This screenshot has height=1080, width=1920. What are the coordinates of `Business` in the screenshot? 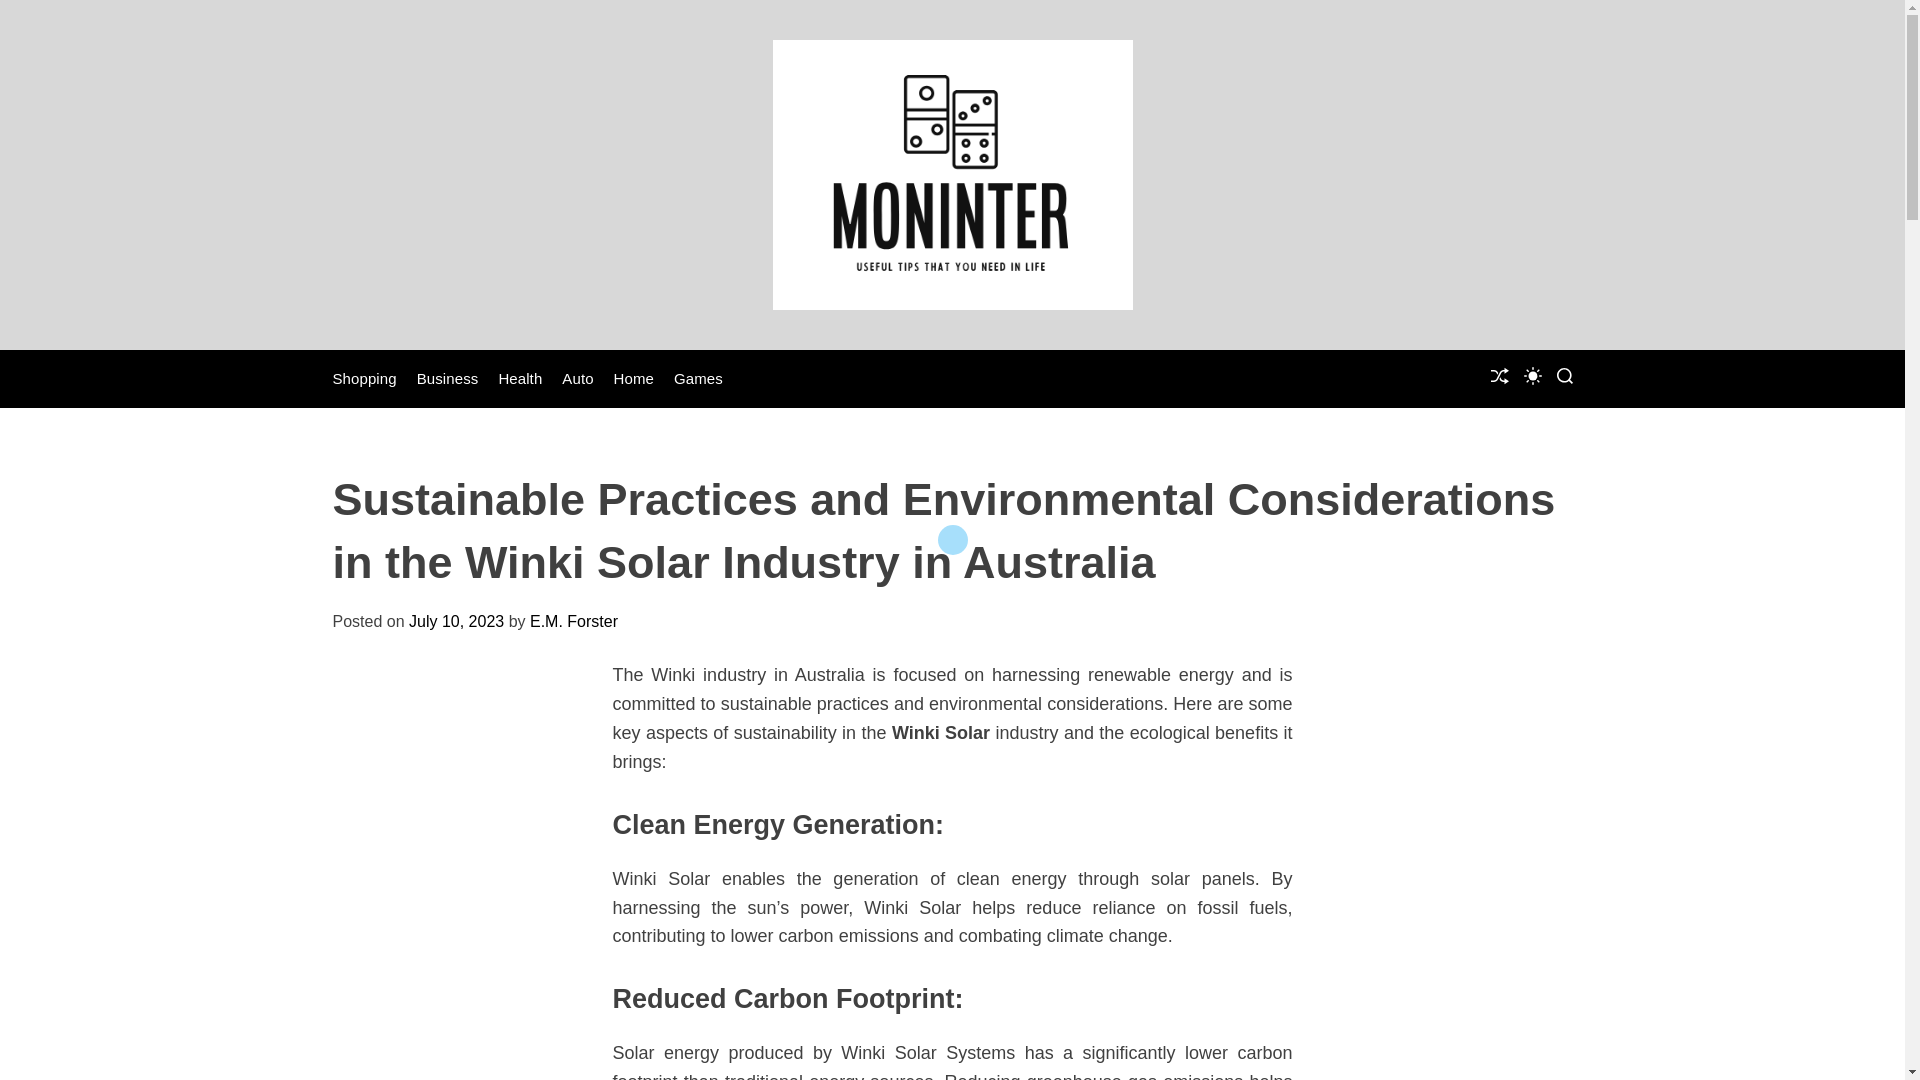 It's located at (447, 378).